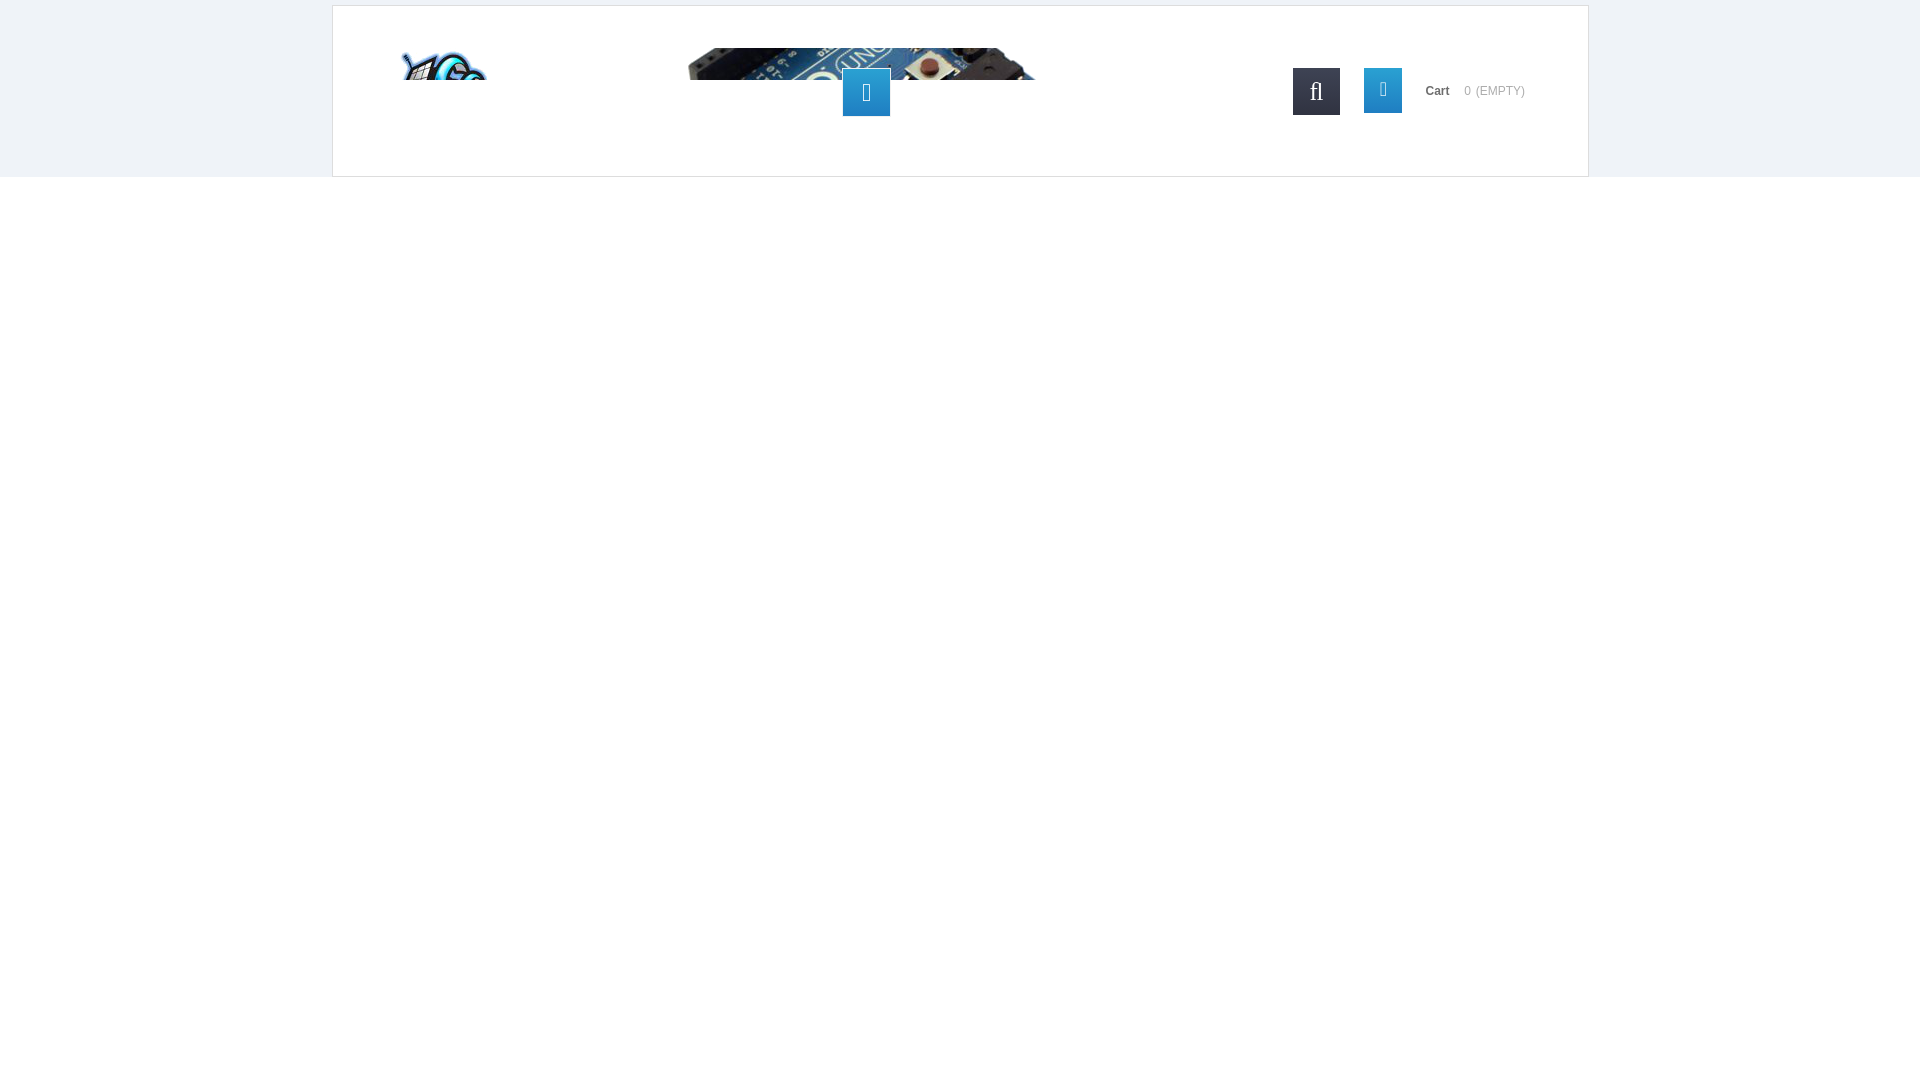  What do you see at coordinates (750, 92) in the screenshot?
I see `Boutique Semageek` at bounding box center [750, 92].